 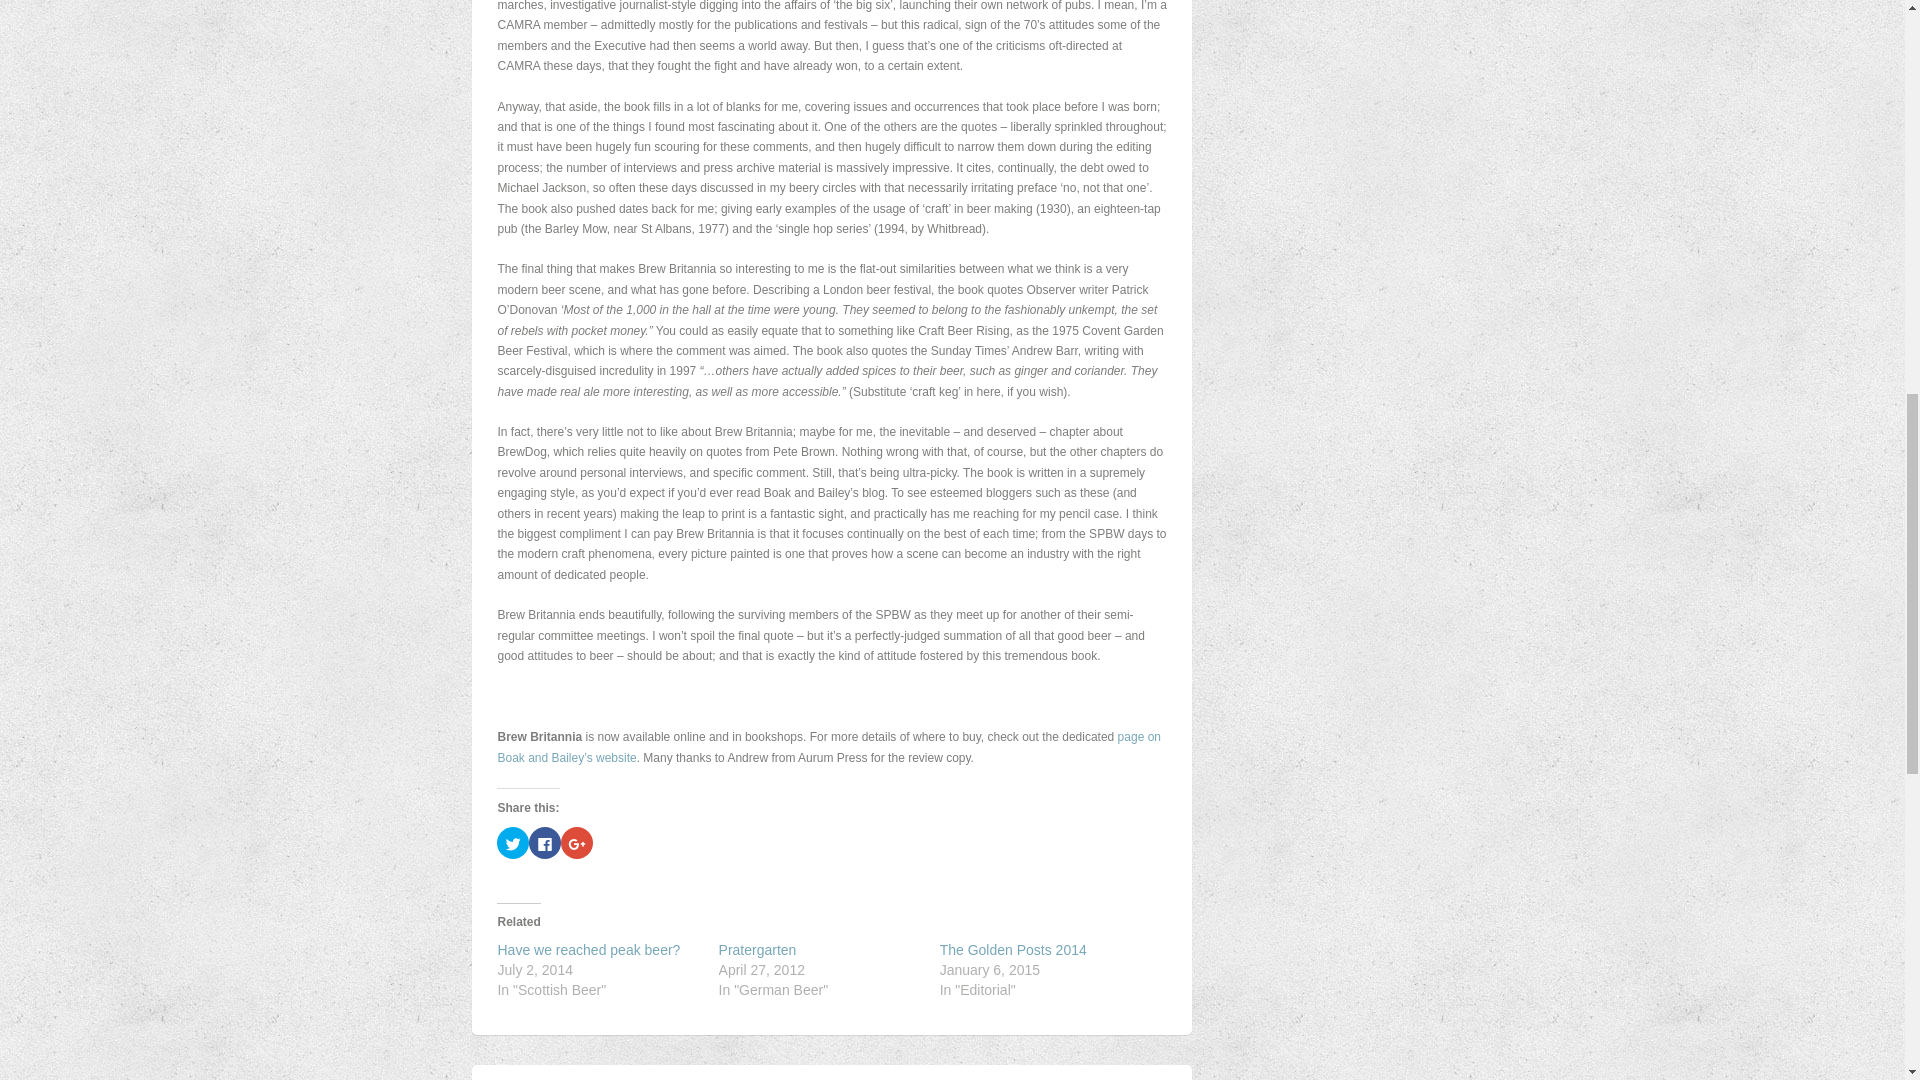 What do you see at coordinates (757, 949) in the screenshot?
I see `Pratergarten` at bounding box center [757, 949].